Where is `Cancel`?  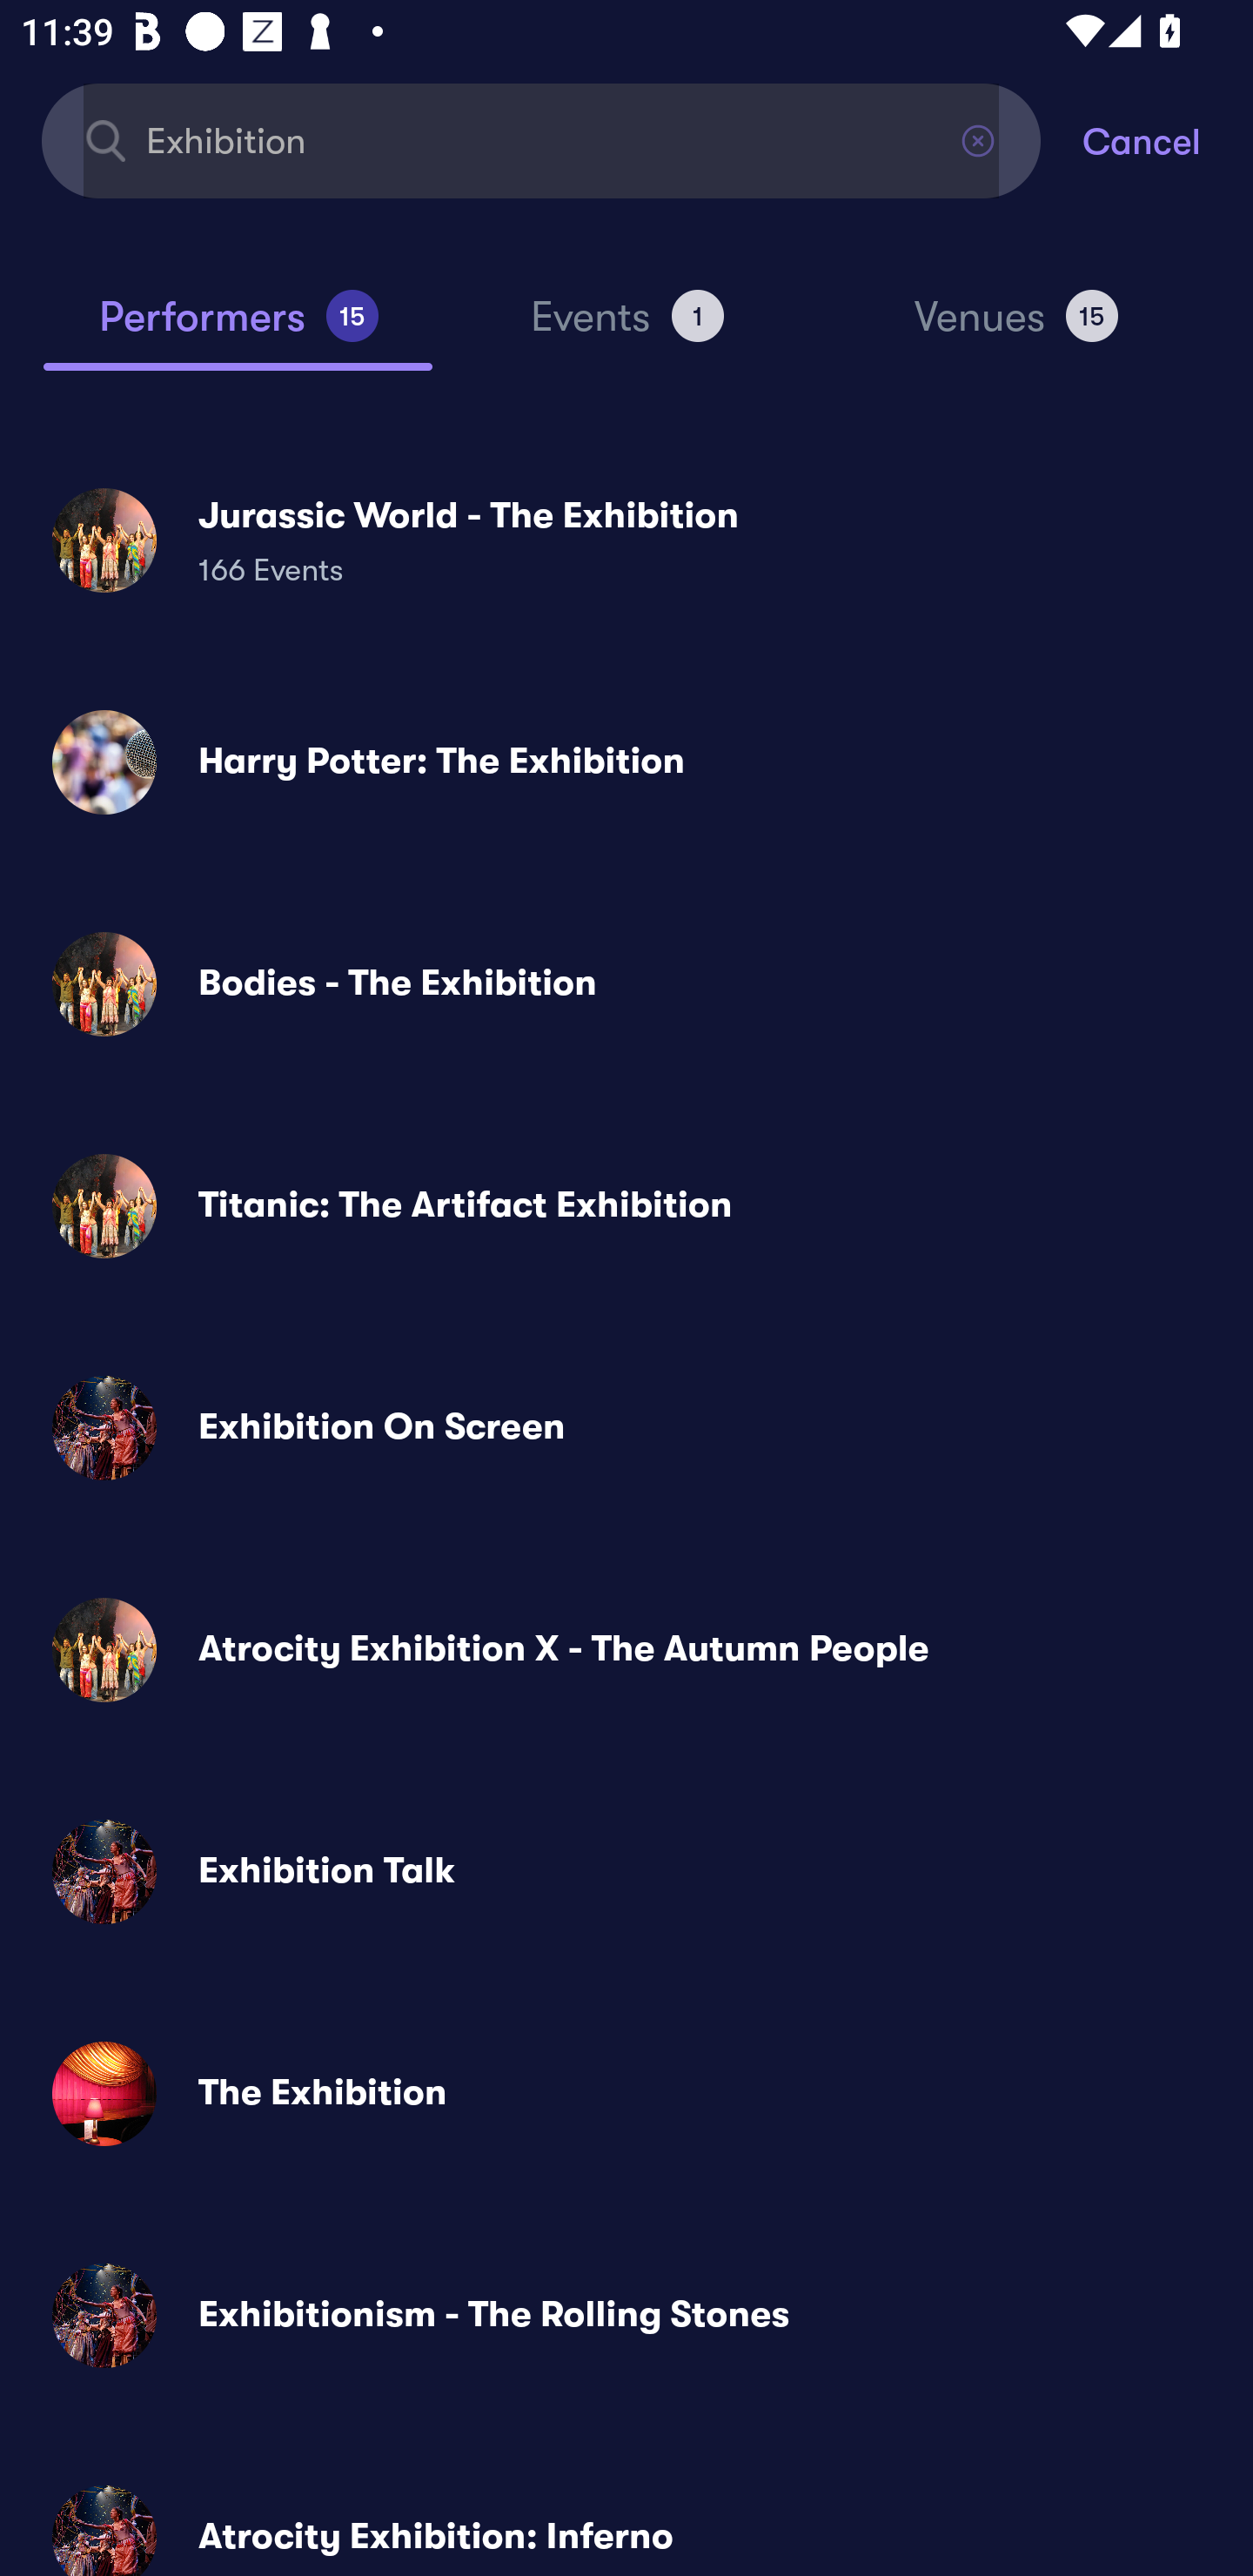
Cancel is located at coordinates (1168, 139).